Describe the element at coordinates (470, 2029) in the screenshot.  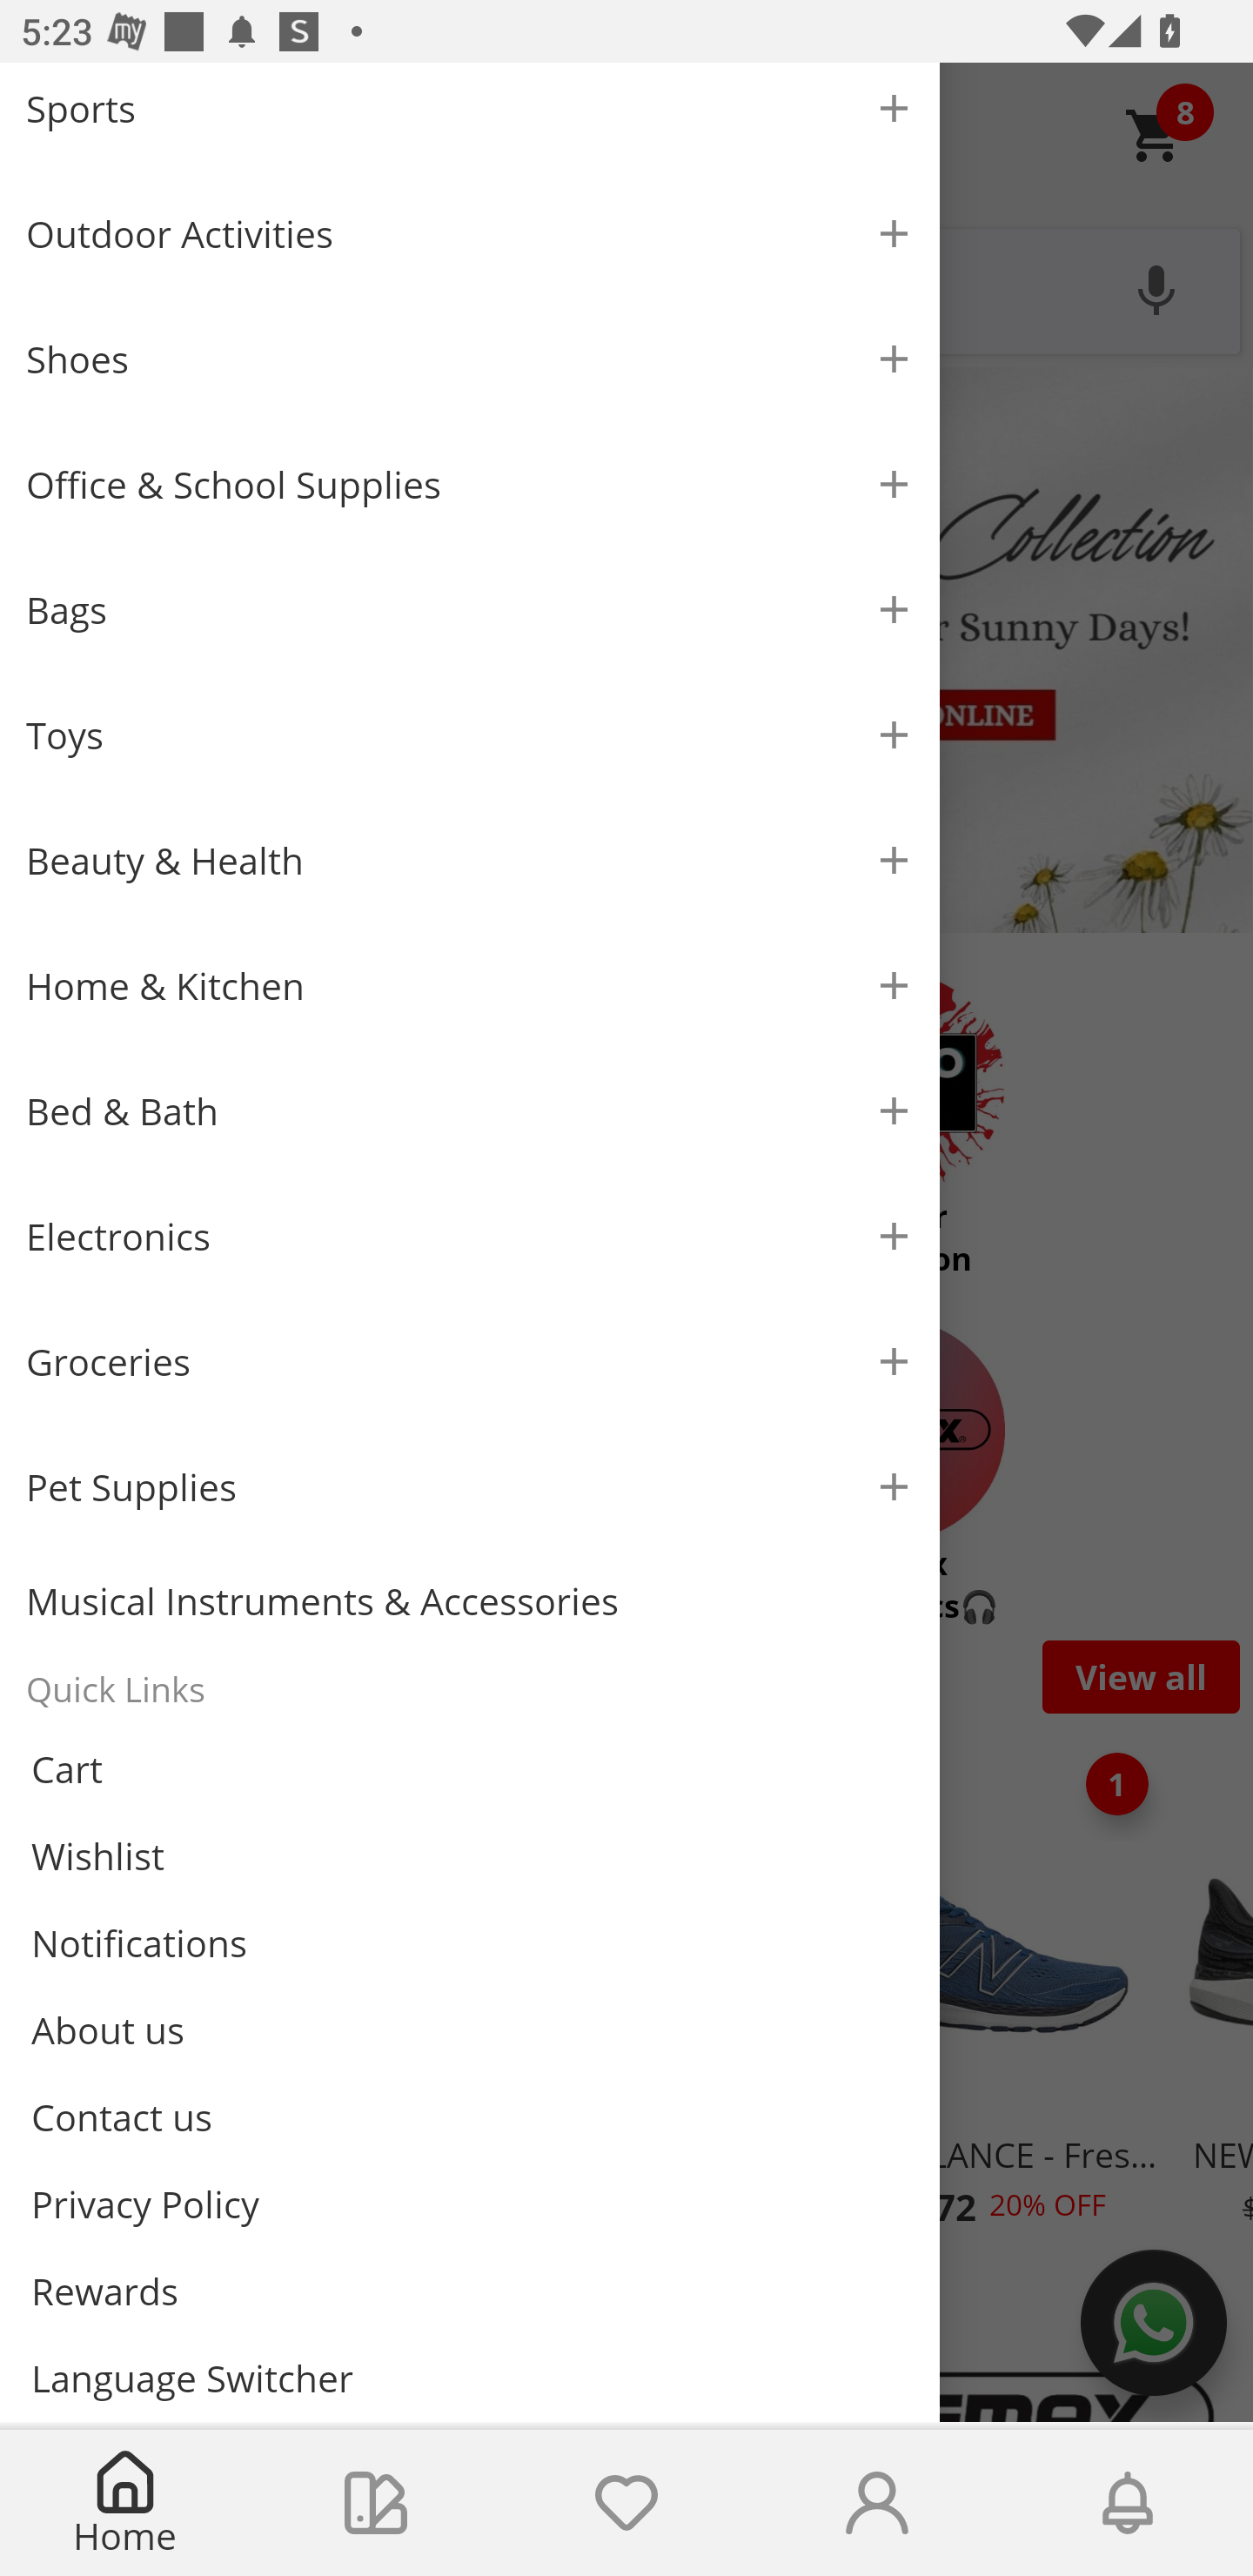
I see `About us` at that location.